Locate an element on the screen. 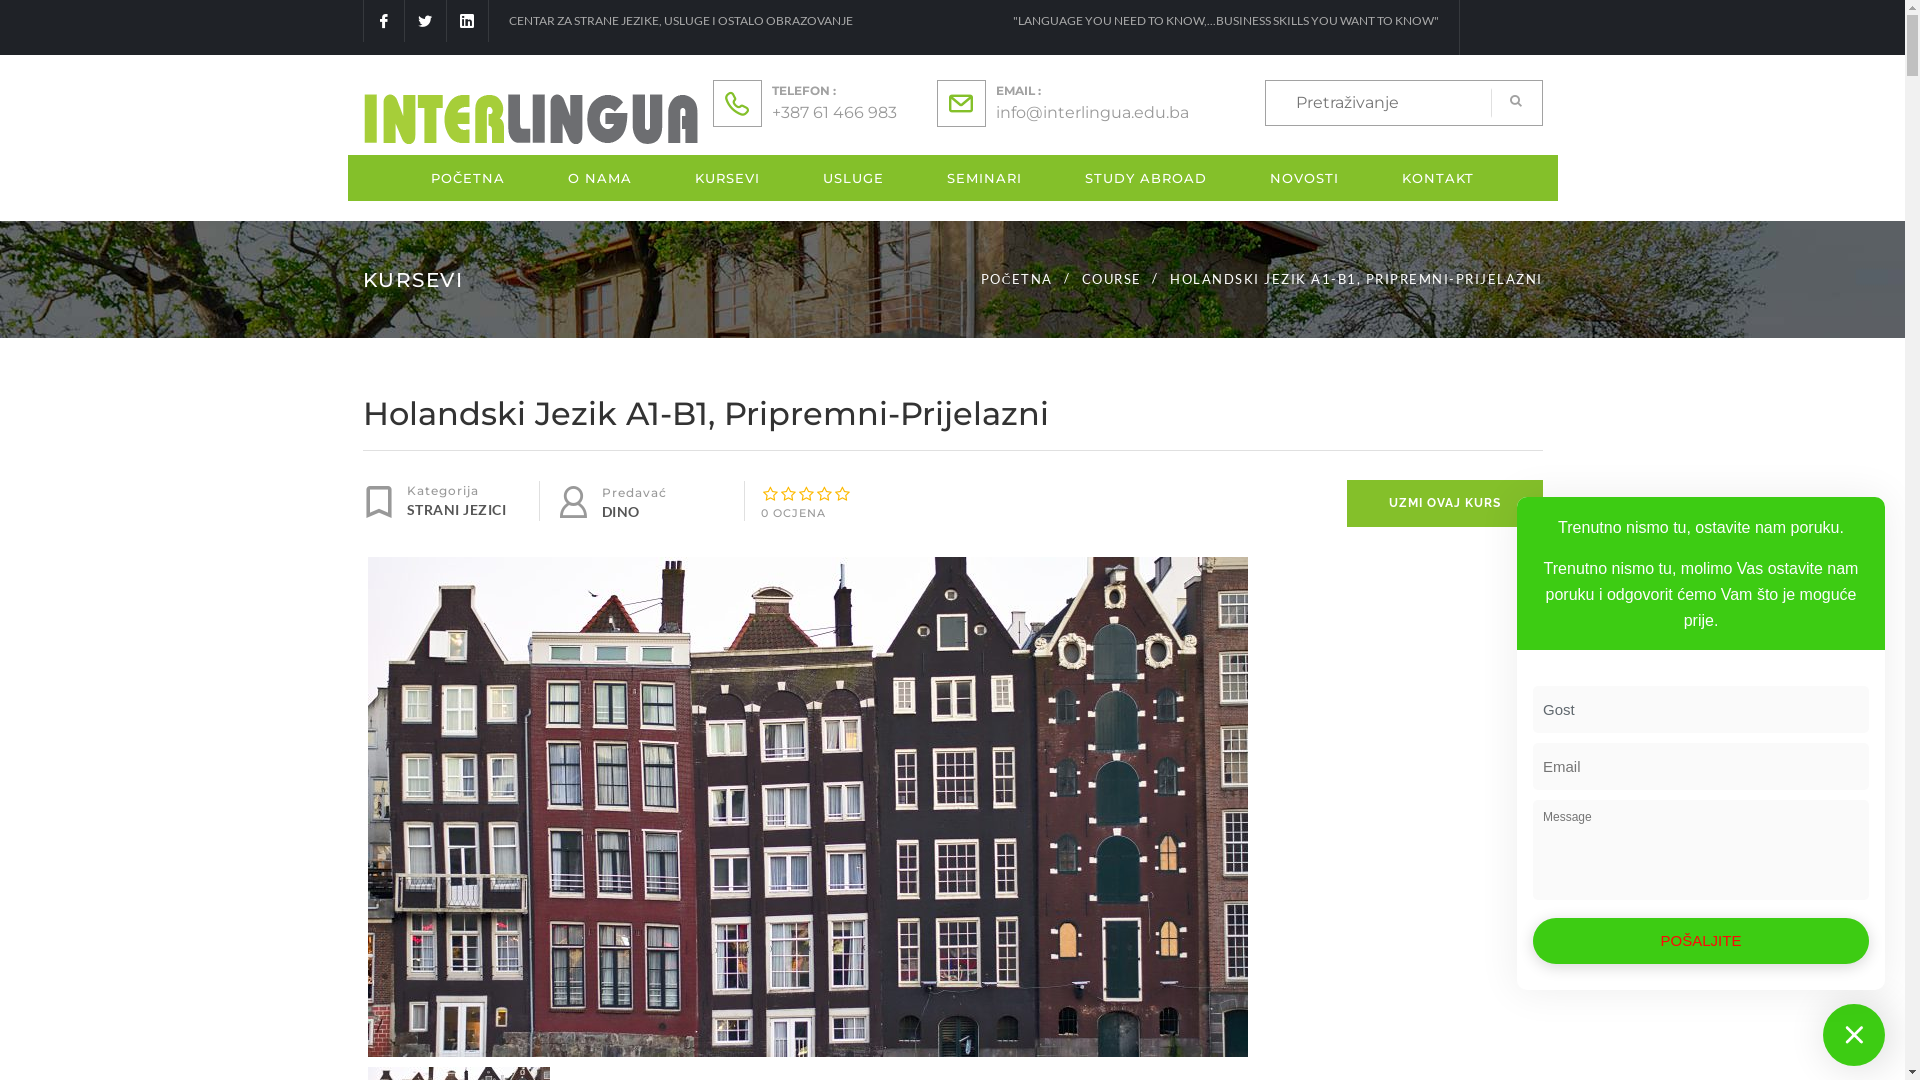 The width and height of the screenshot is (1920, 1080). O NAMA is located at coordinates (600, 177).